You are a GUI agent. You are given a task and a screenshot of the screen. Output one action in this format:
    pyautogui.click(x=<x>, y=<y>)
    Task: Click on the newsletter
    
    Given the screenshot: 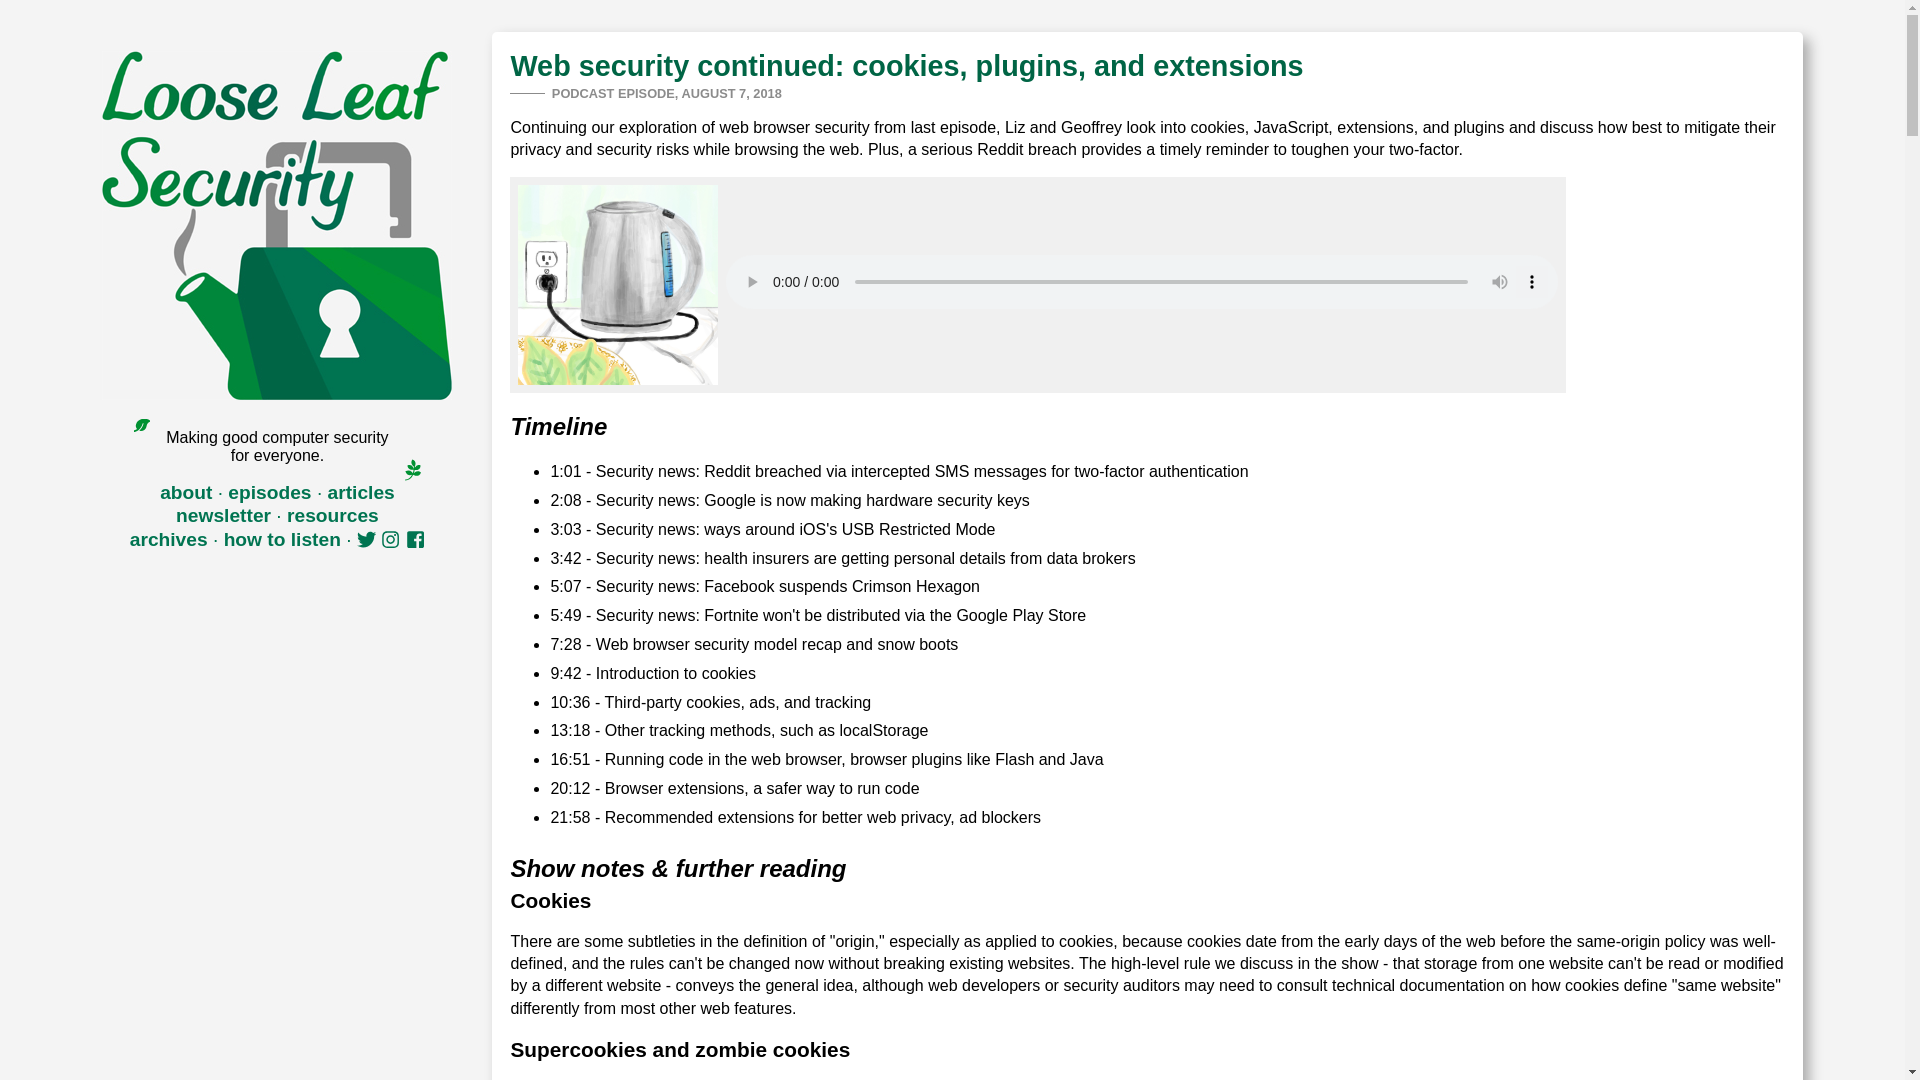 What is the action you would take?
    pyautogui.click(x=223, y=515)
    